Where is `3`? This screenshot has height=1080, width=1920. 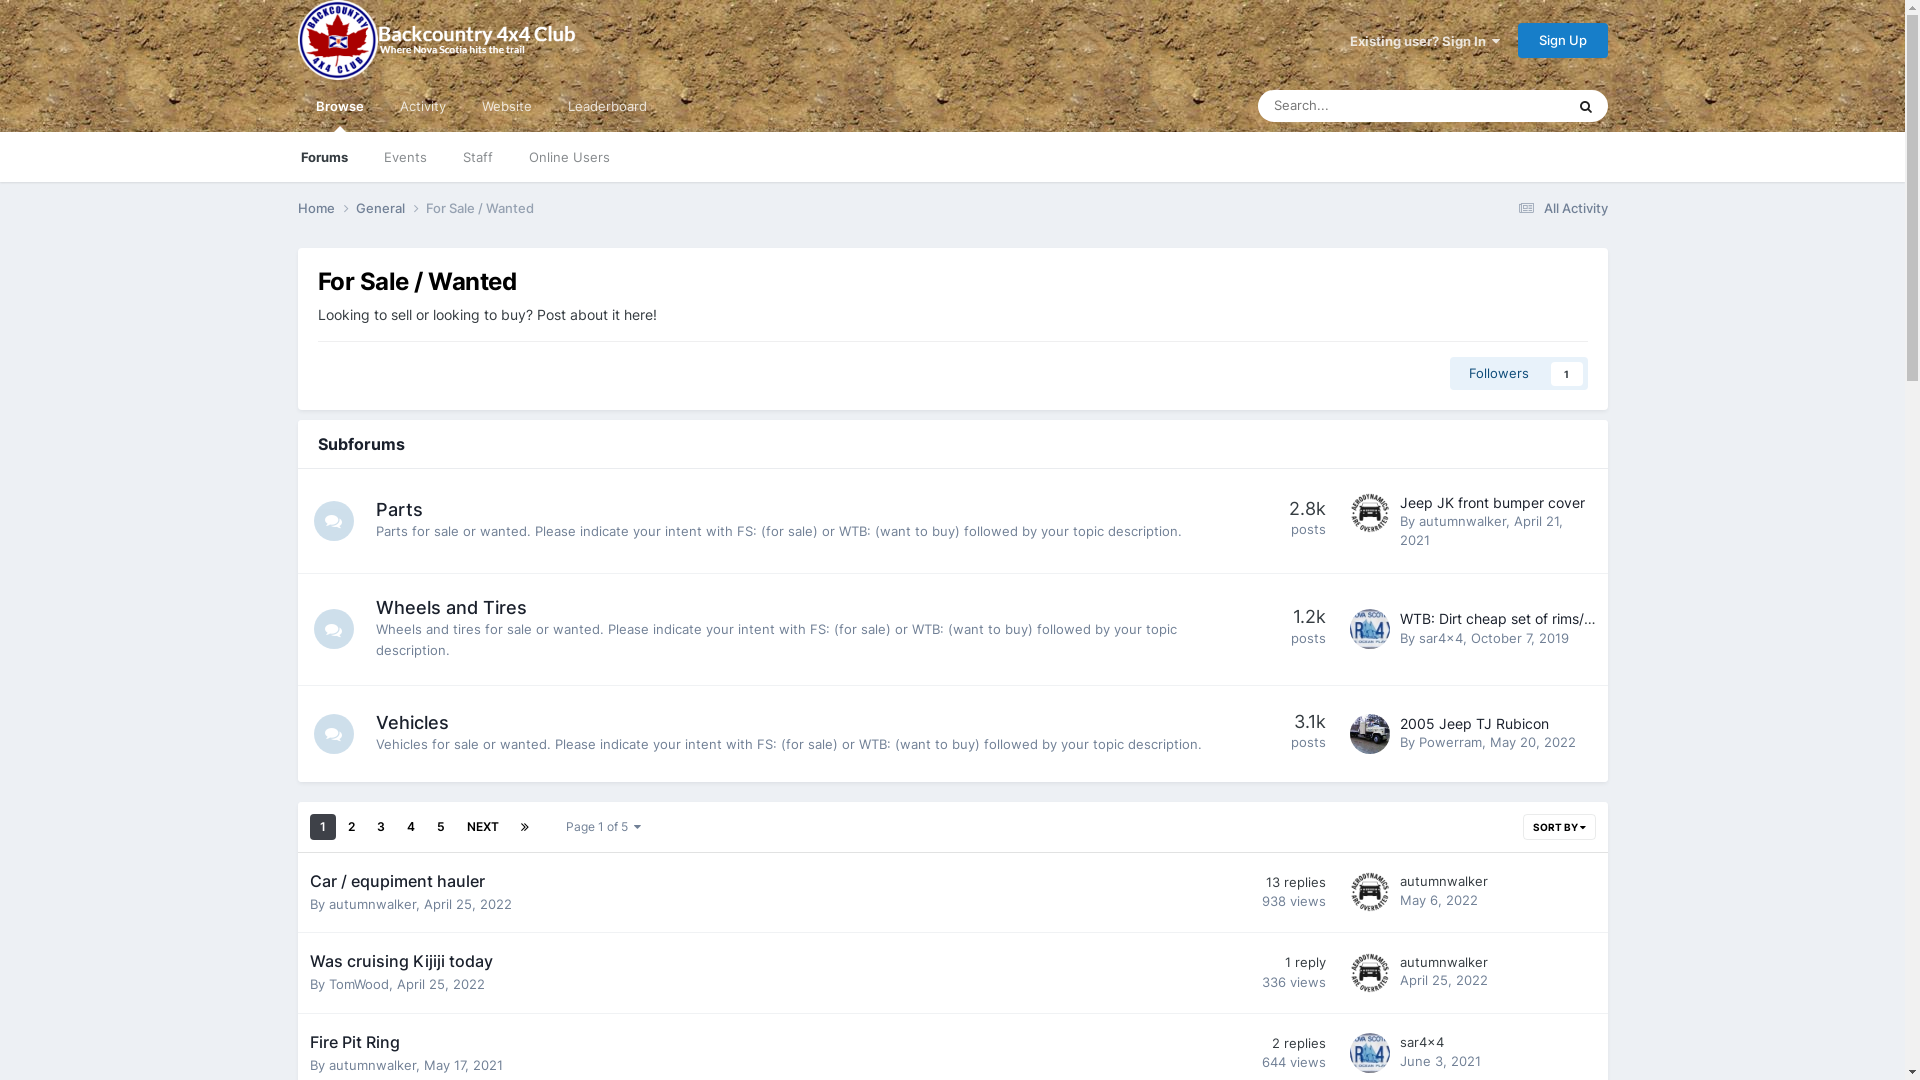 3 is located at coordinates (380, 827).